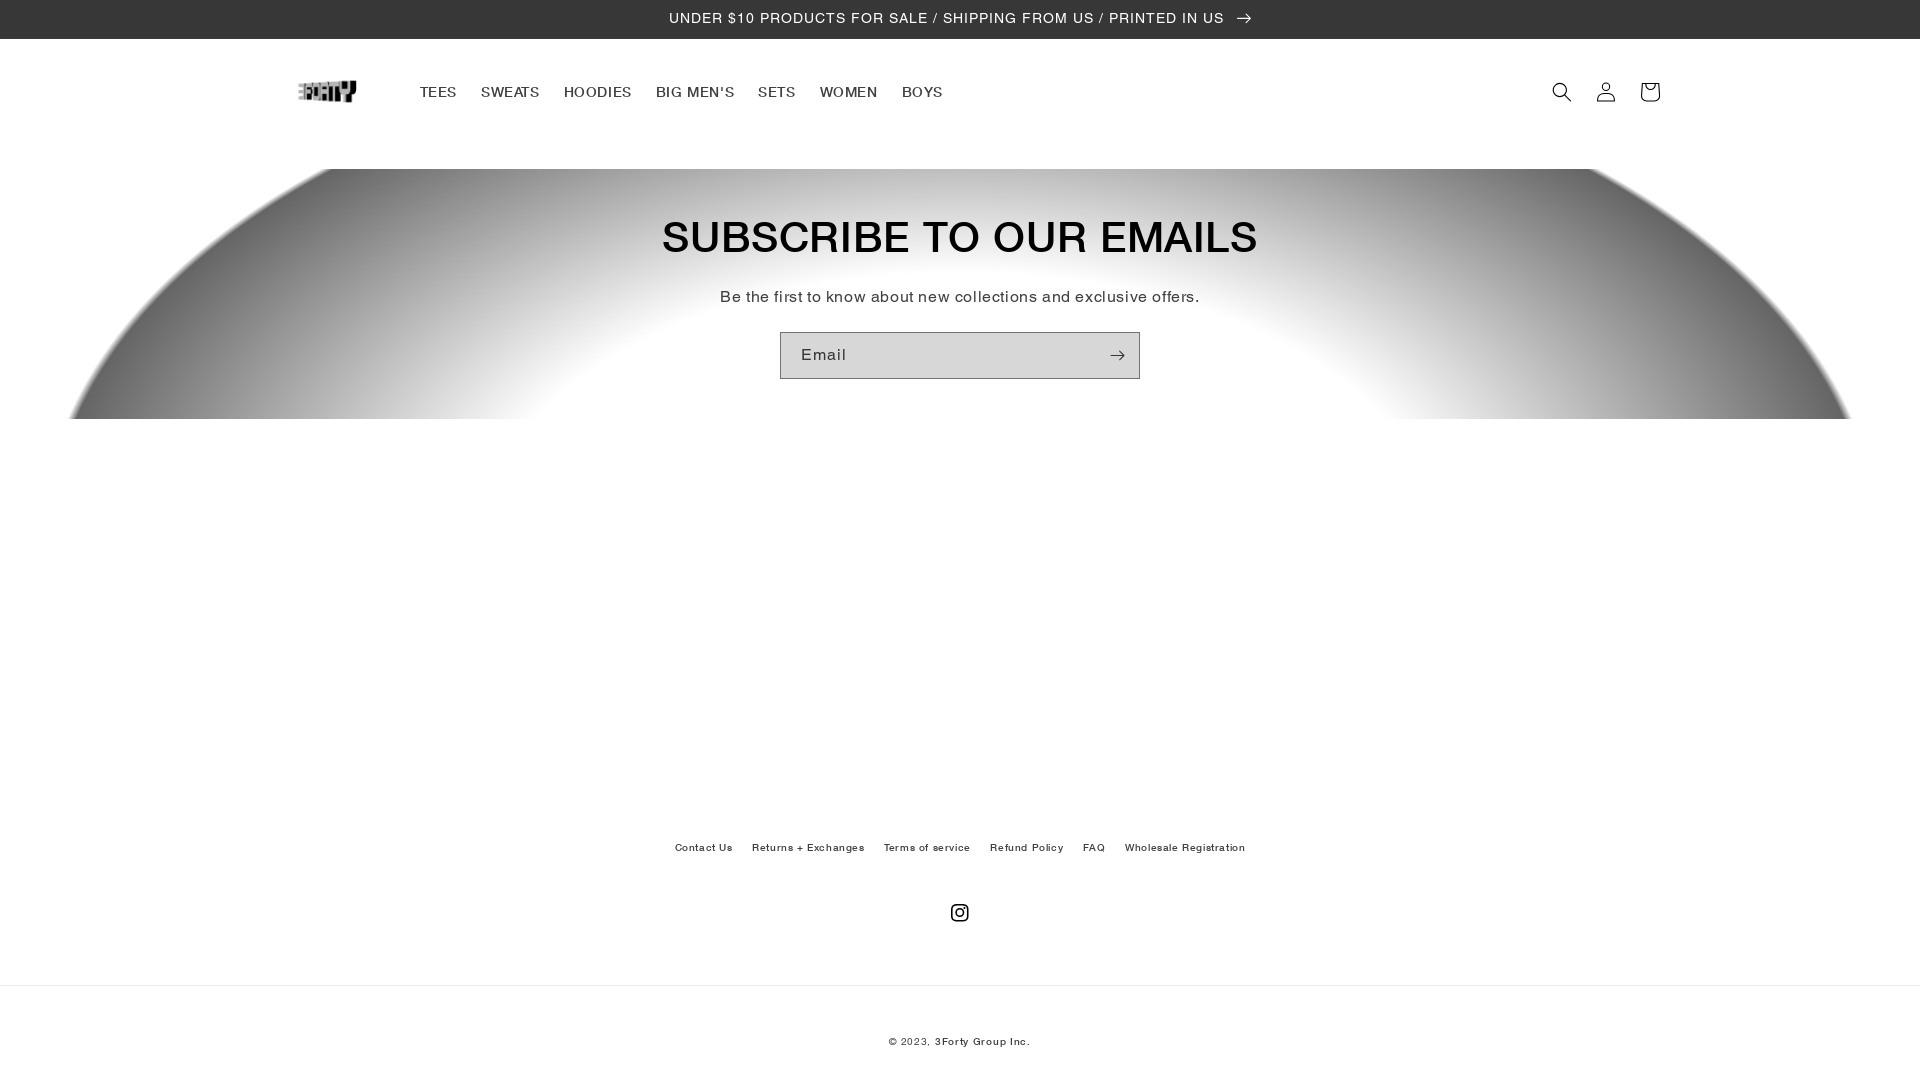 Image resolution: width=1920 pixels, height=1080 pixels. Describe the element at coordinates (960, 913) in the screenshot. I see `Instagram` at that location.